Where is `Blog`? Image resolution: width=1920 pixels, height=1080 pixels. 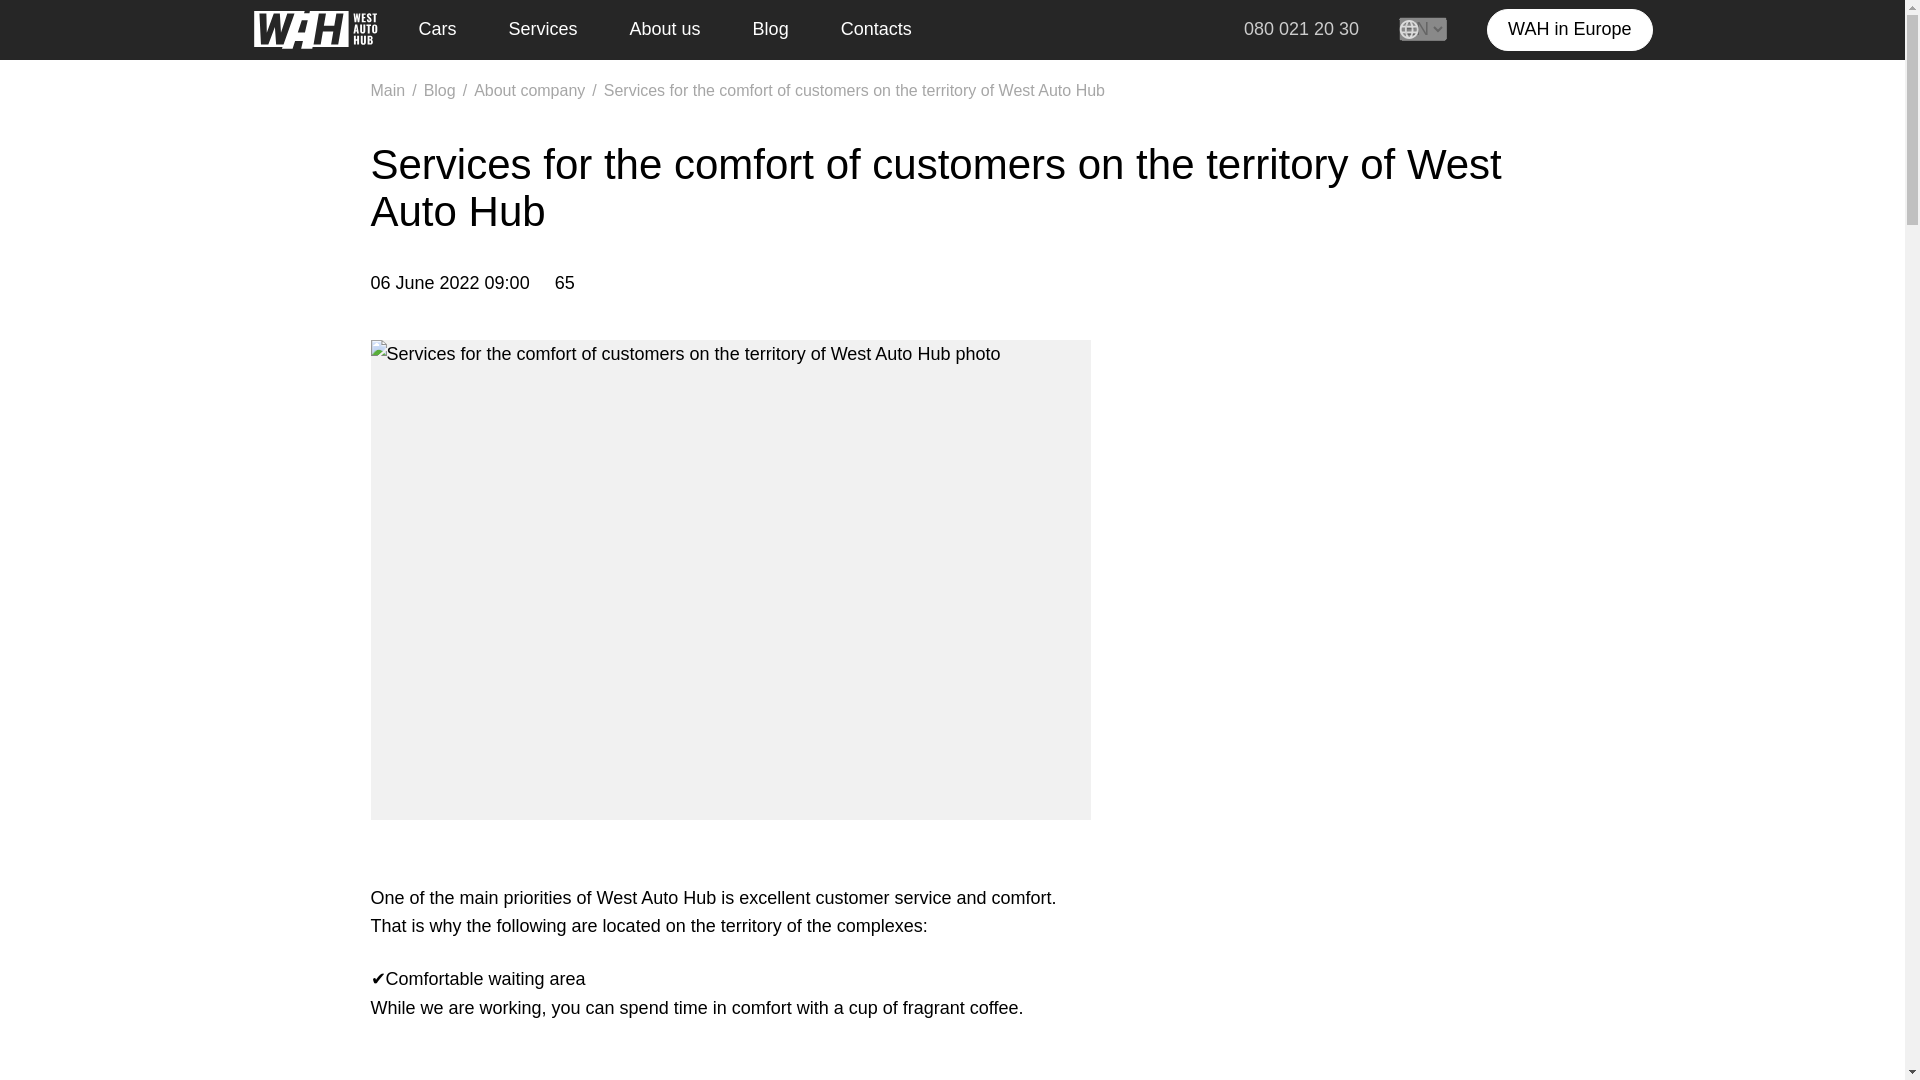 Blog is located at coordinates (440, 90).